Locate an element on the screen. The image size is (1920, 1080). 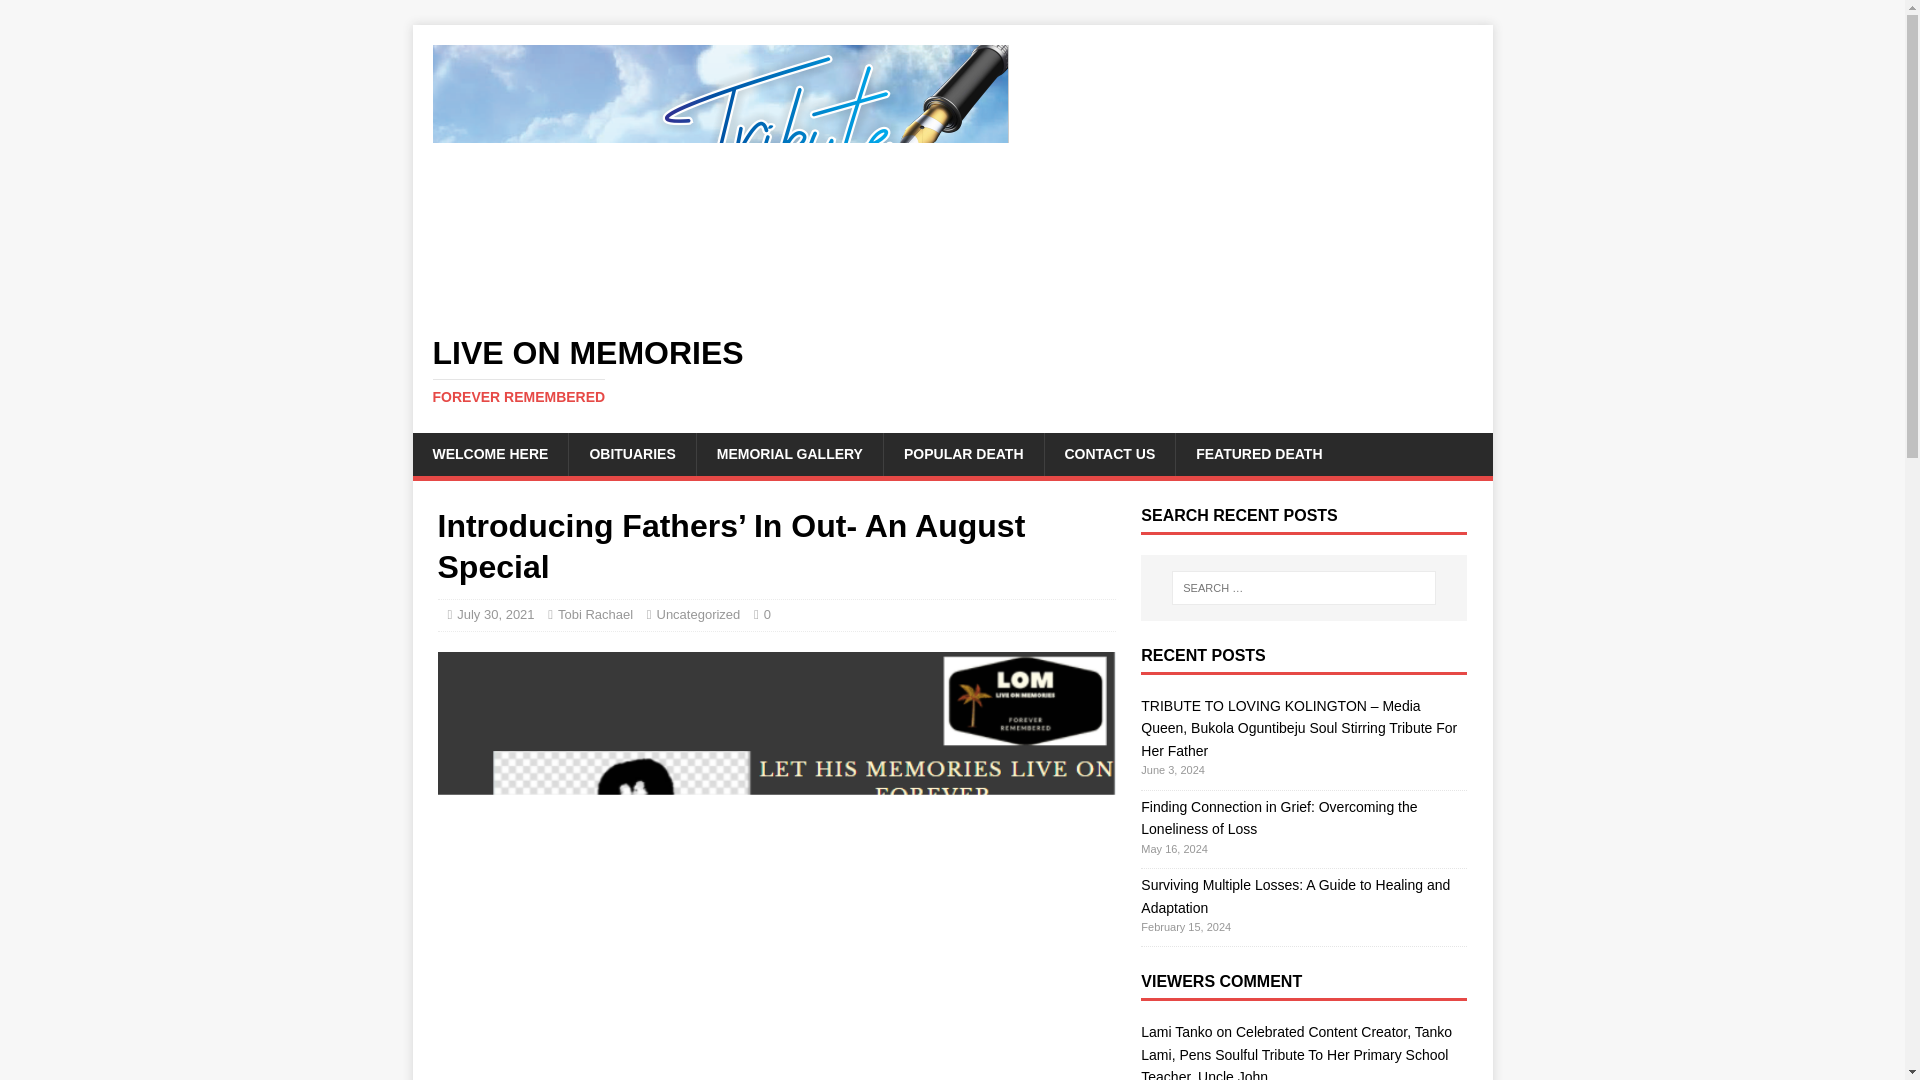
OBITUARIES is located at coordinates (632, 454).